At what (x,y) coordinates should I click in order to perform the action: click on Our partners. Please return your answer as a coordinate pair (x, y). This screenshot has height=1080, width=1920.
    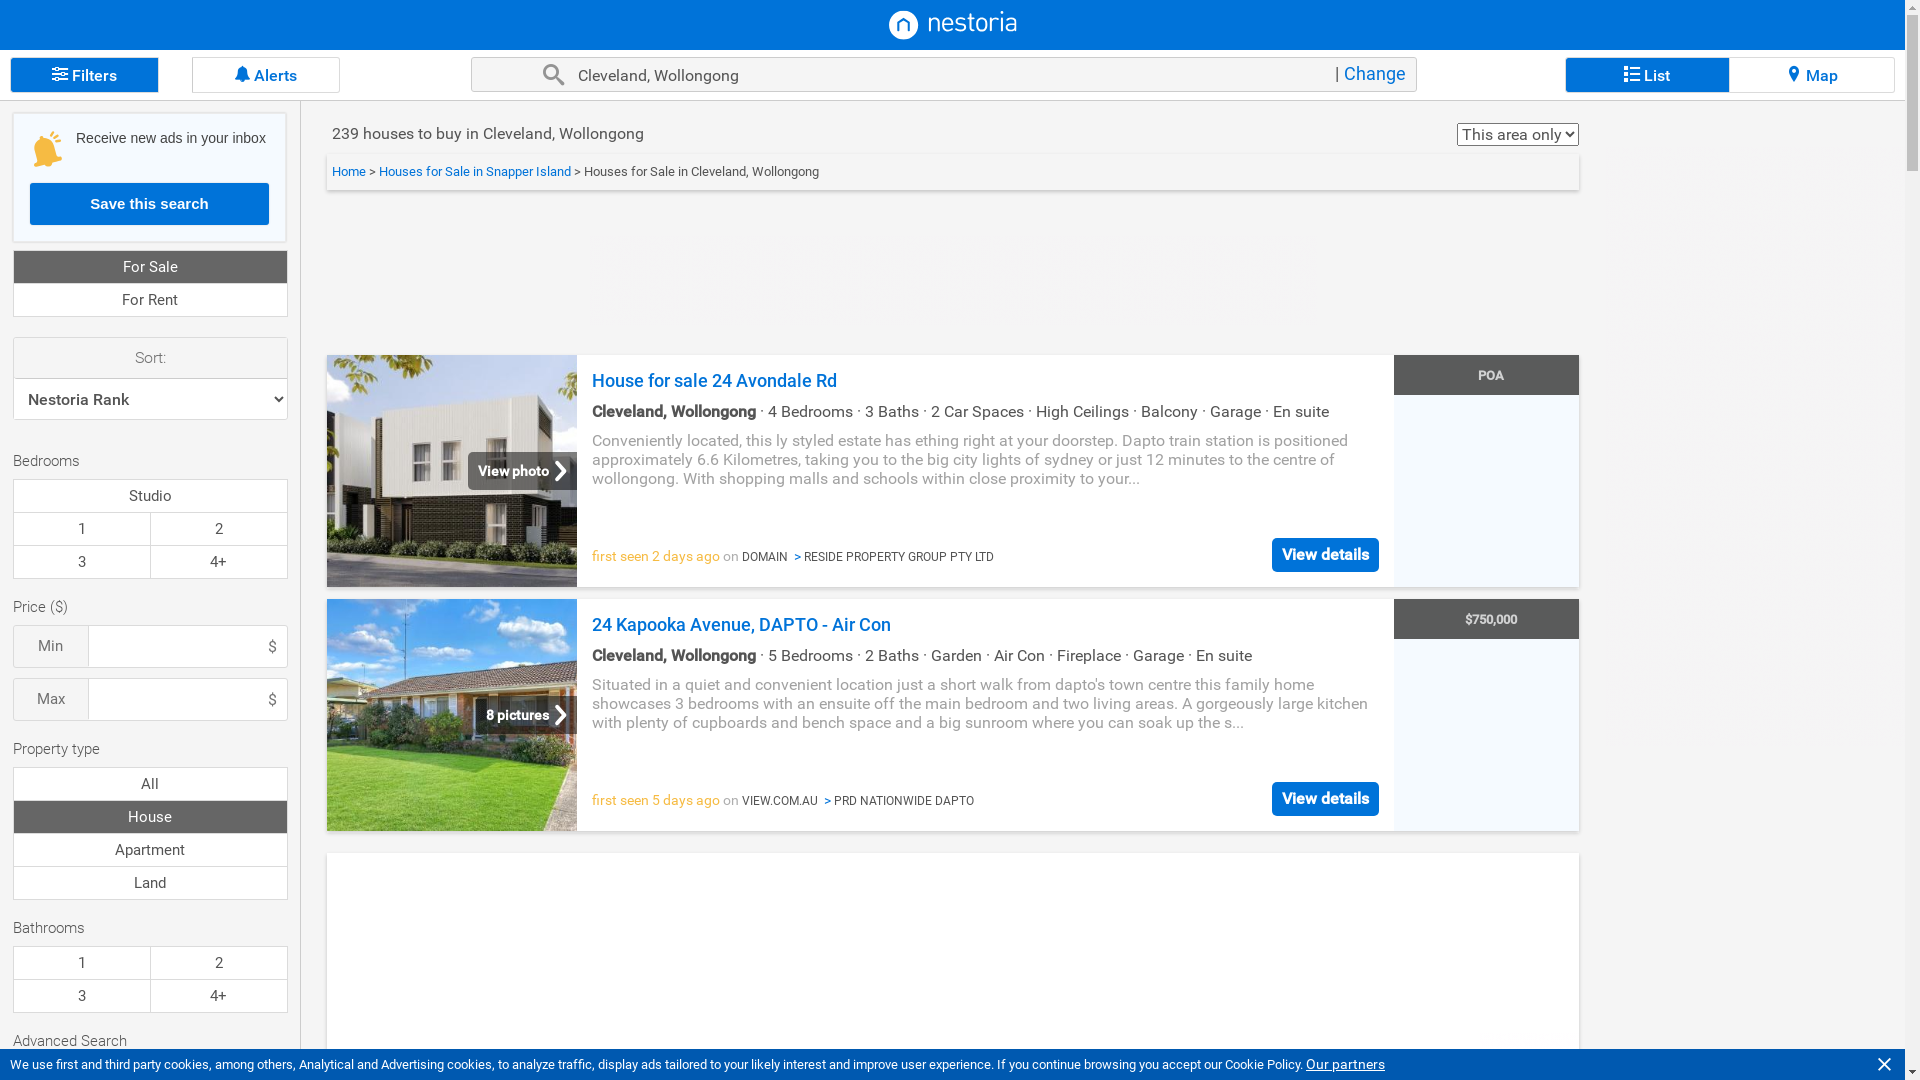
    Looking at the image, I should click on (1346, 1064).